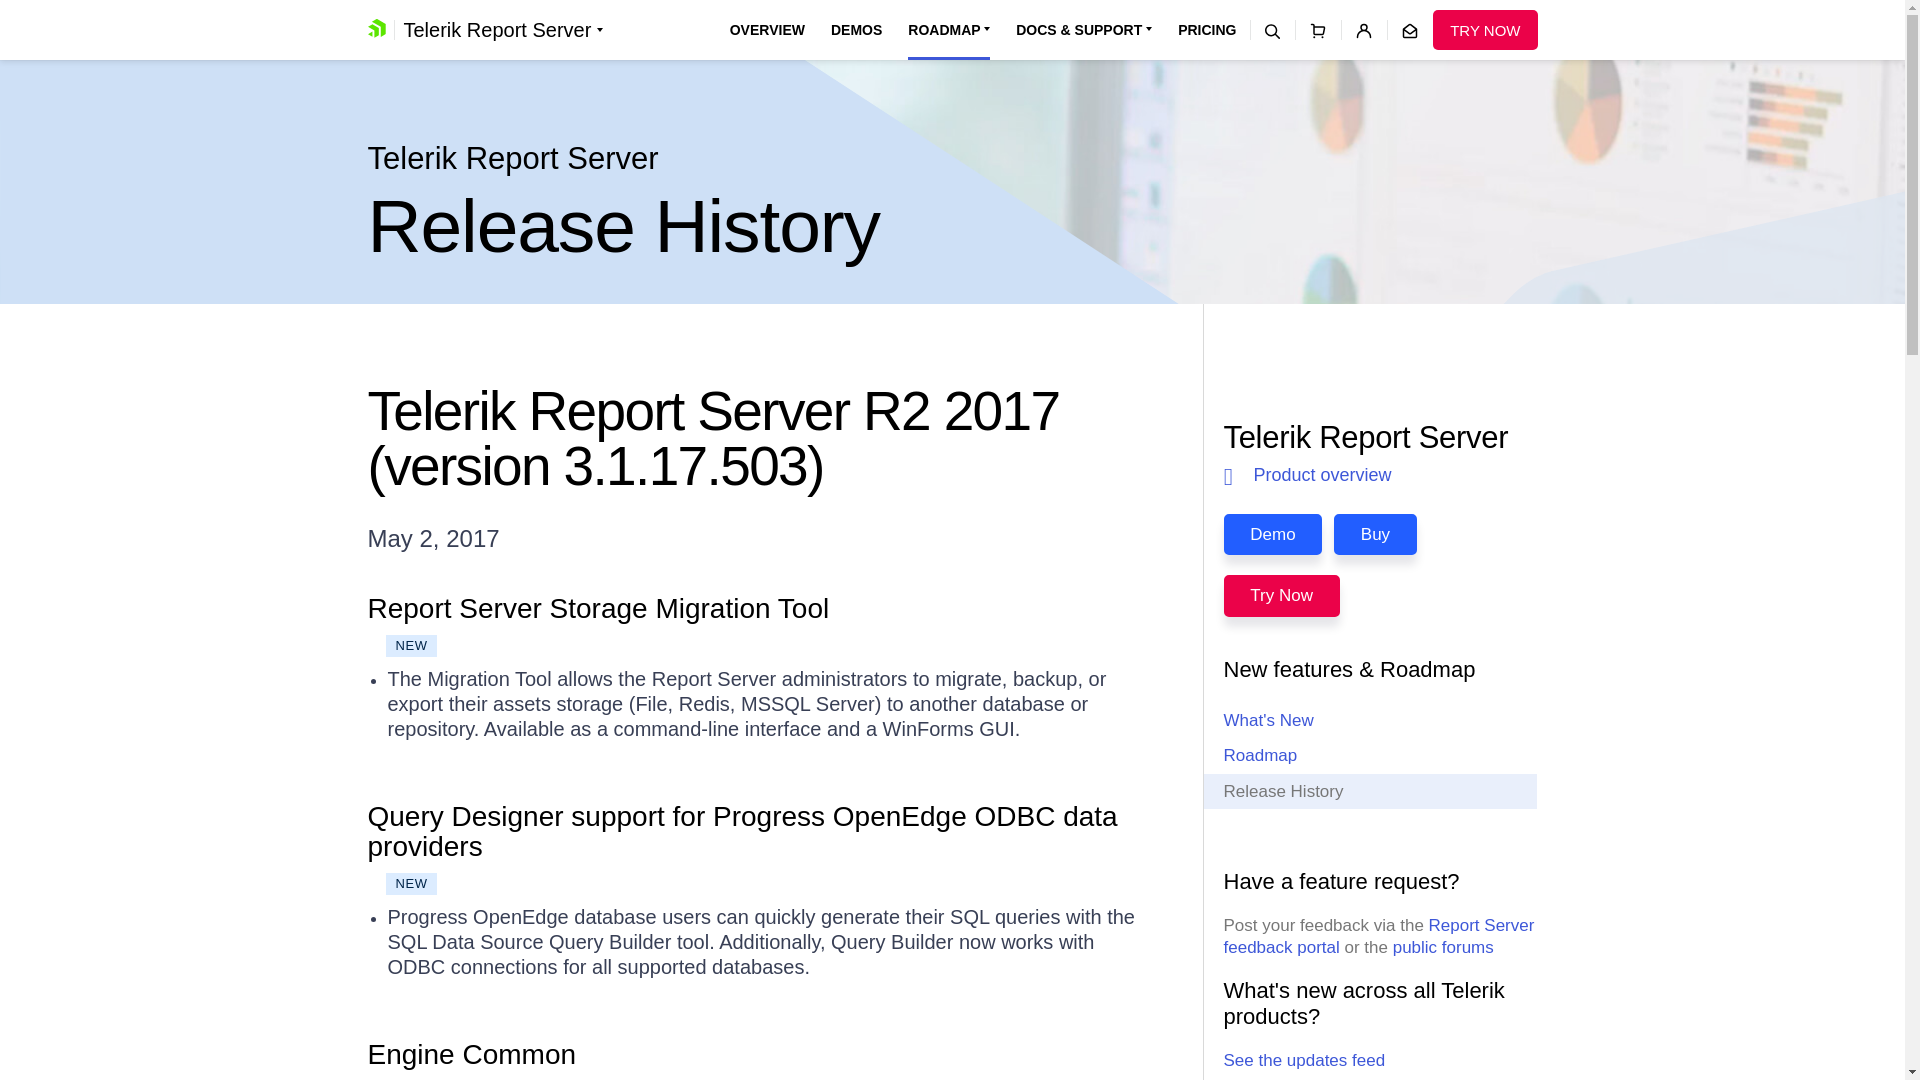  I want to click on ROADMAP, so click(949, 30).